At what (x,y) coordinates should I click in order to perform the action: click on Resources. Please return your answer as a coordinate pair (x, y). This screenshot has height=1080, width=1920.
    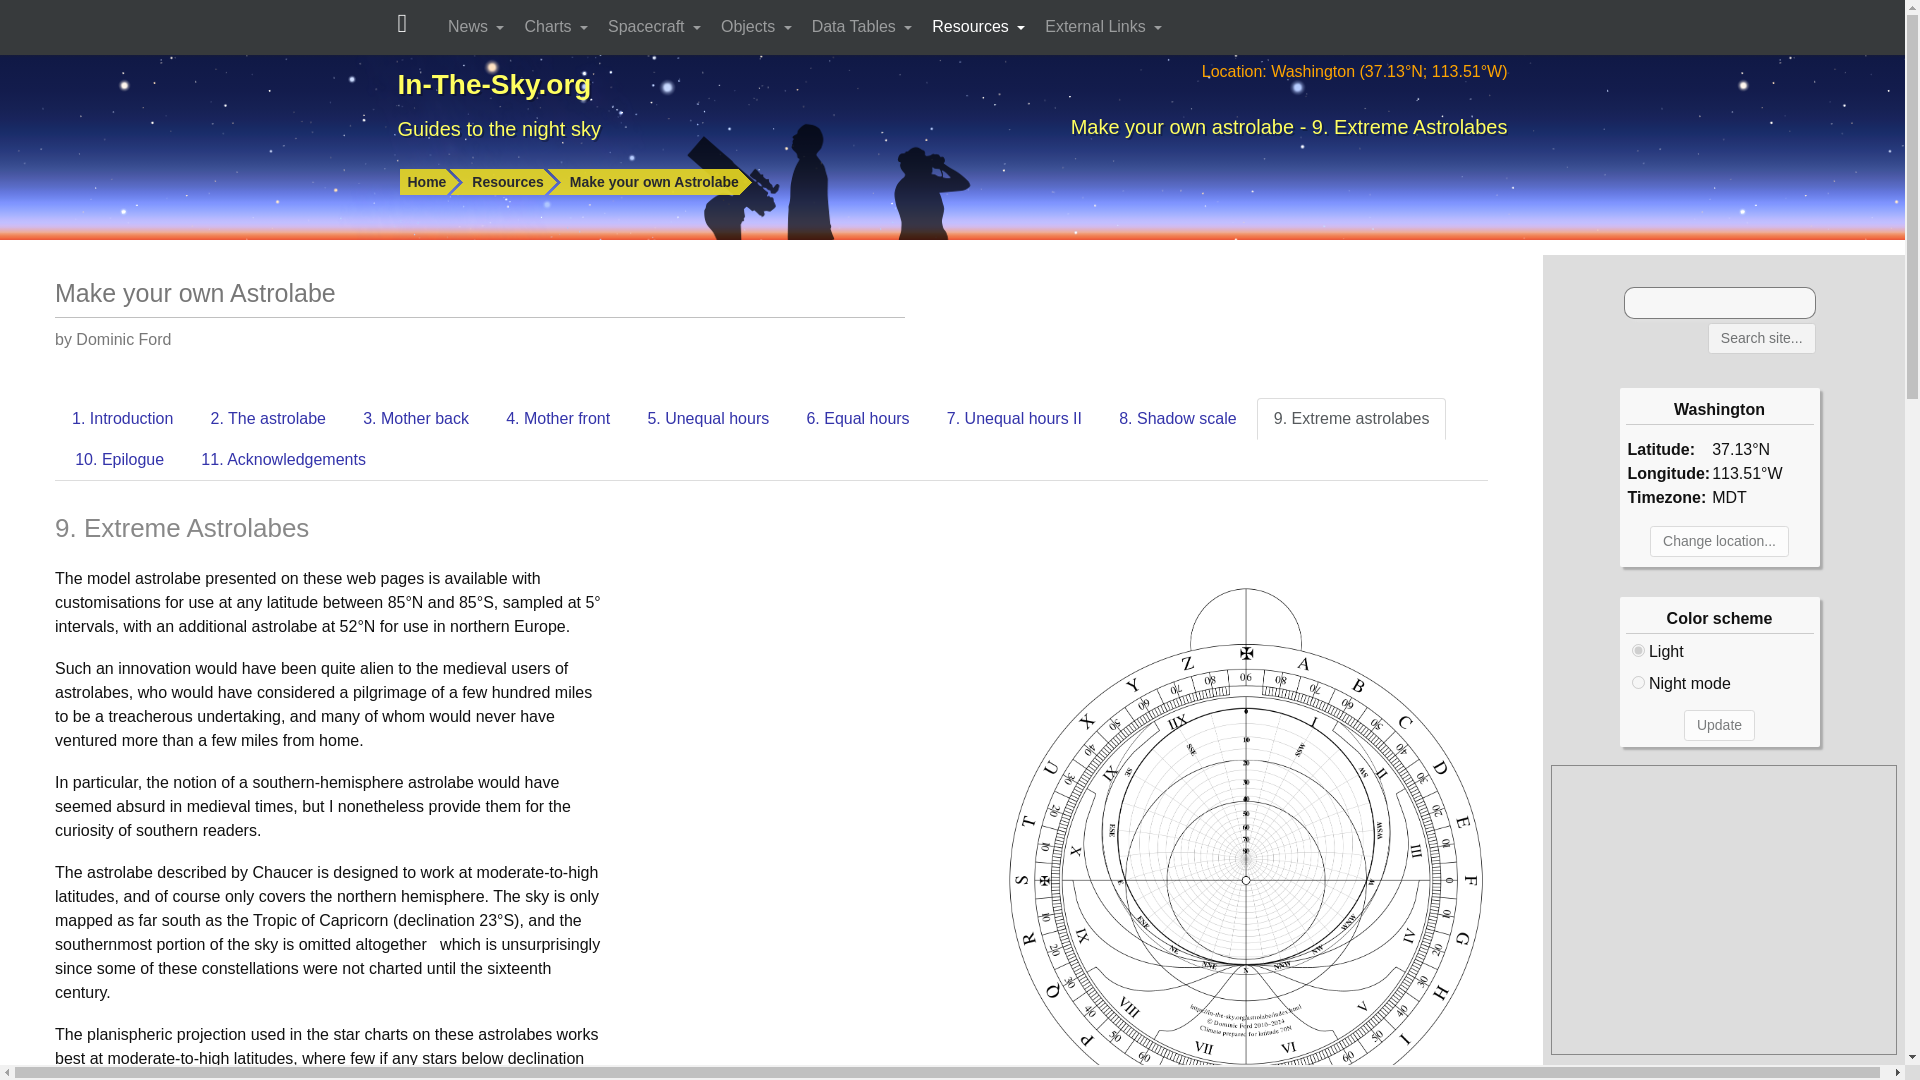
    Looking at the image, I should click on (512, 182).